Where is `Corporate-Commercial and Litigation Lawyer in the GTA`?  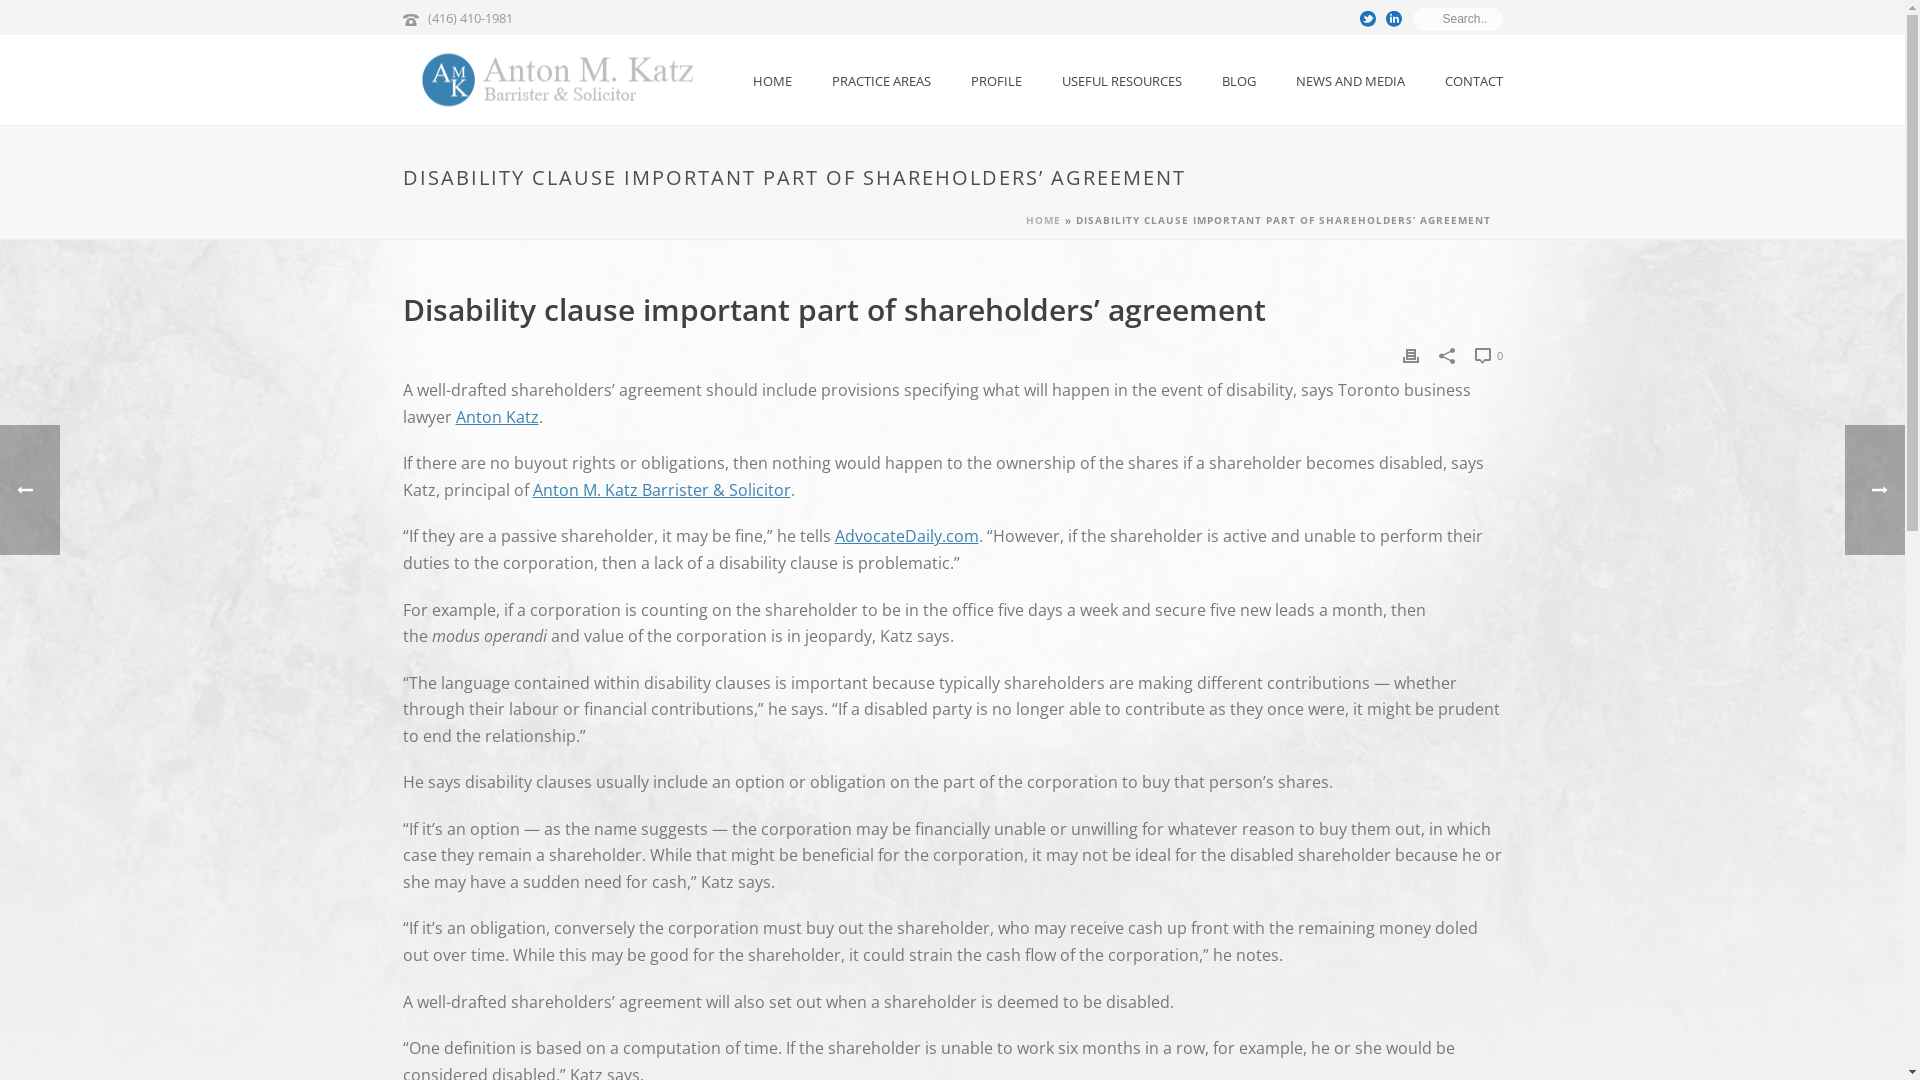 Corporate-Commercial and Litigation Lawyer in the GTA is located at coordinates (547, 80).